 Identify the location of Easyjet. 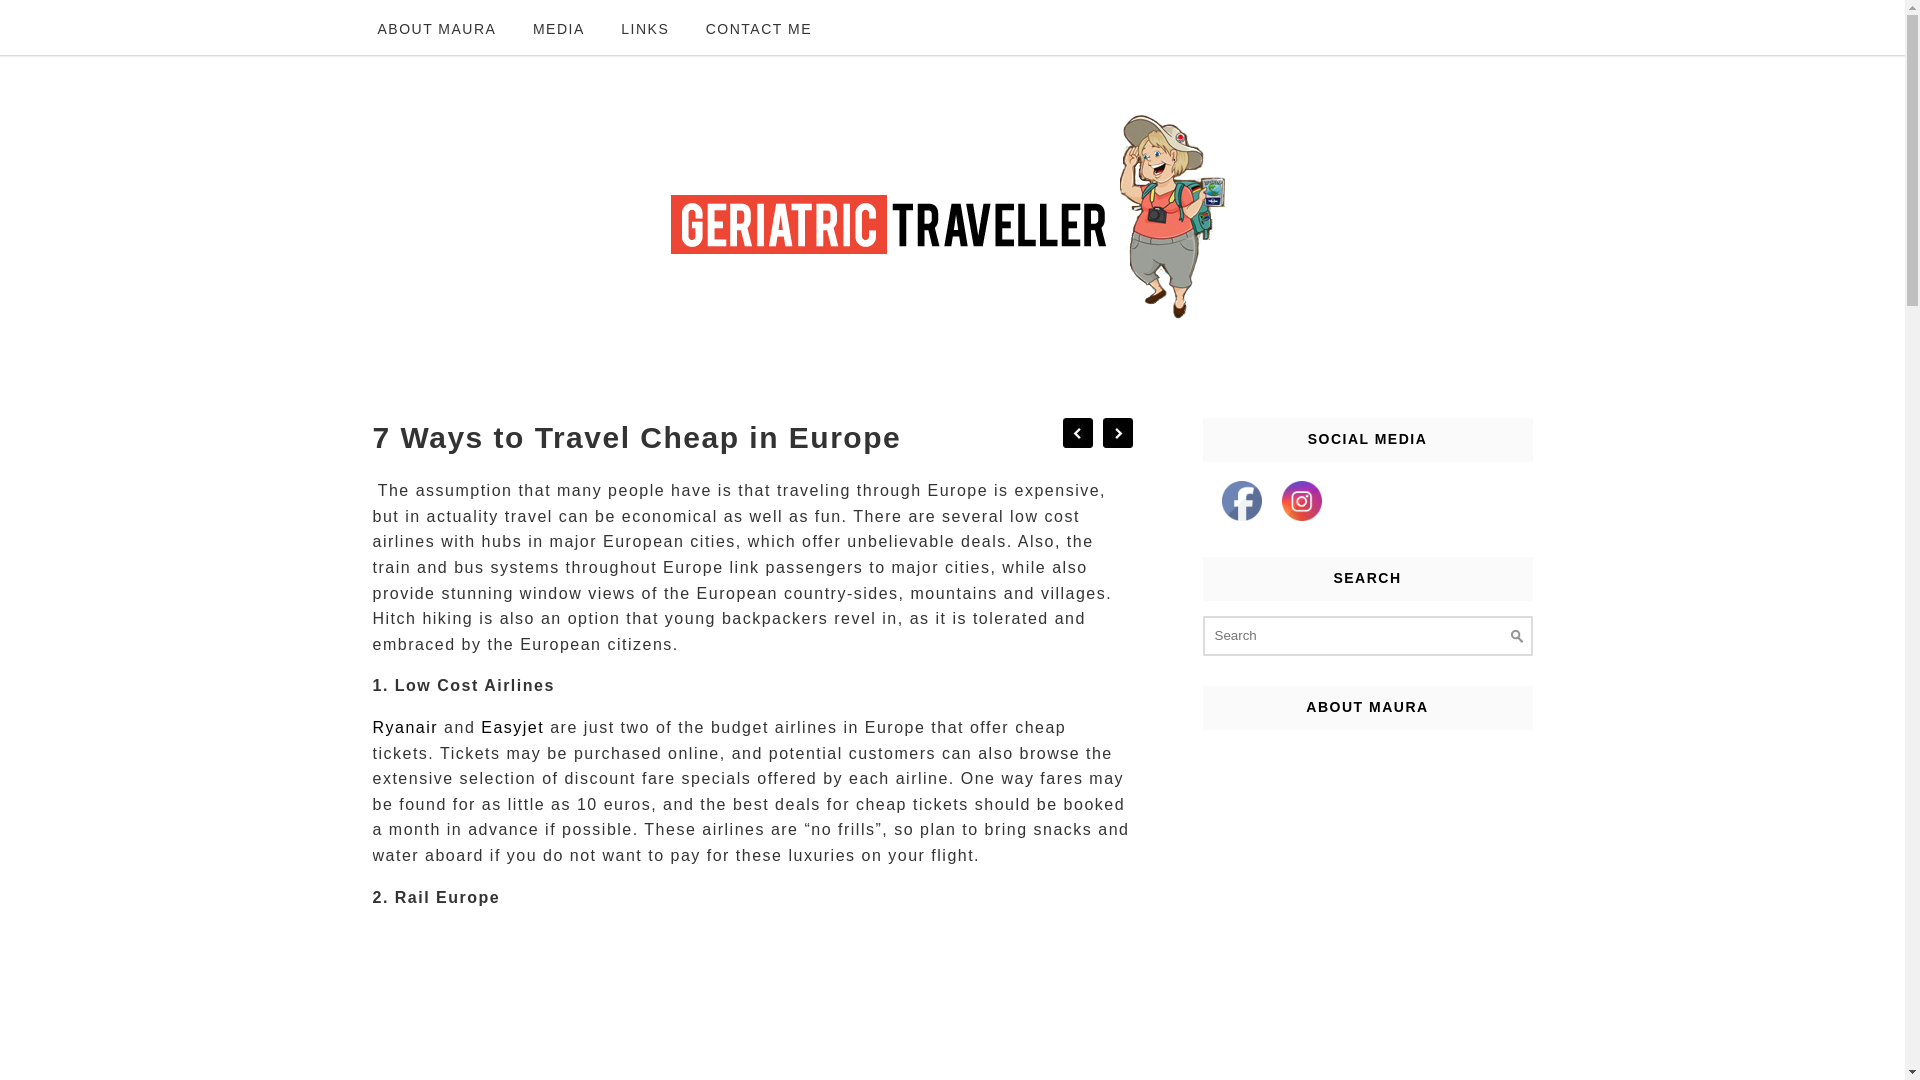
(512, 727).